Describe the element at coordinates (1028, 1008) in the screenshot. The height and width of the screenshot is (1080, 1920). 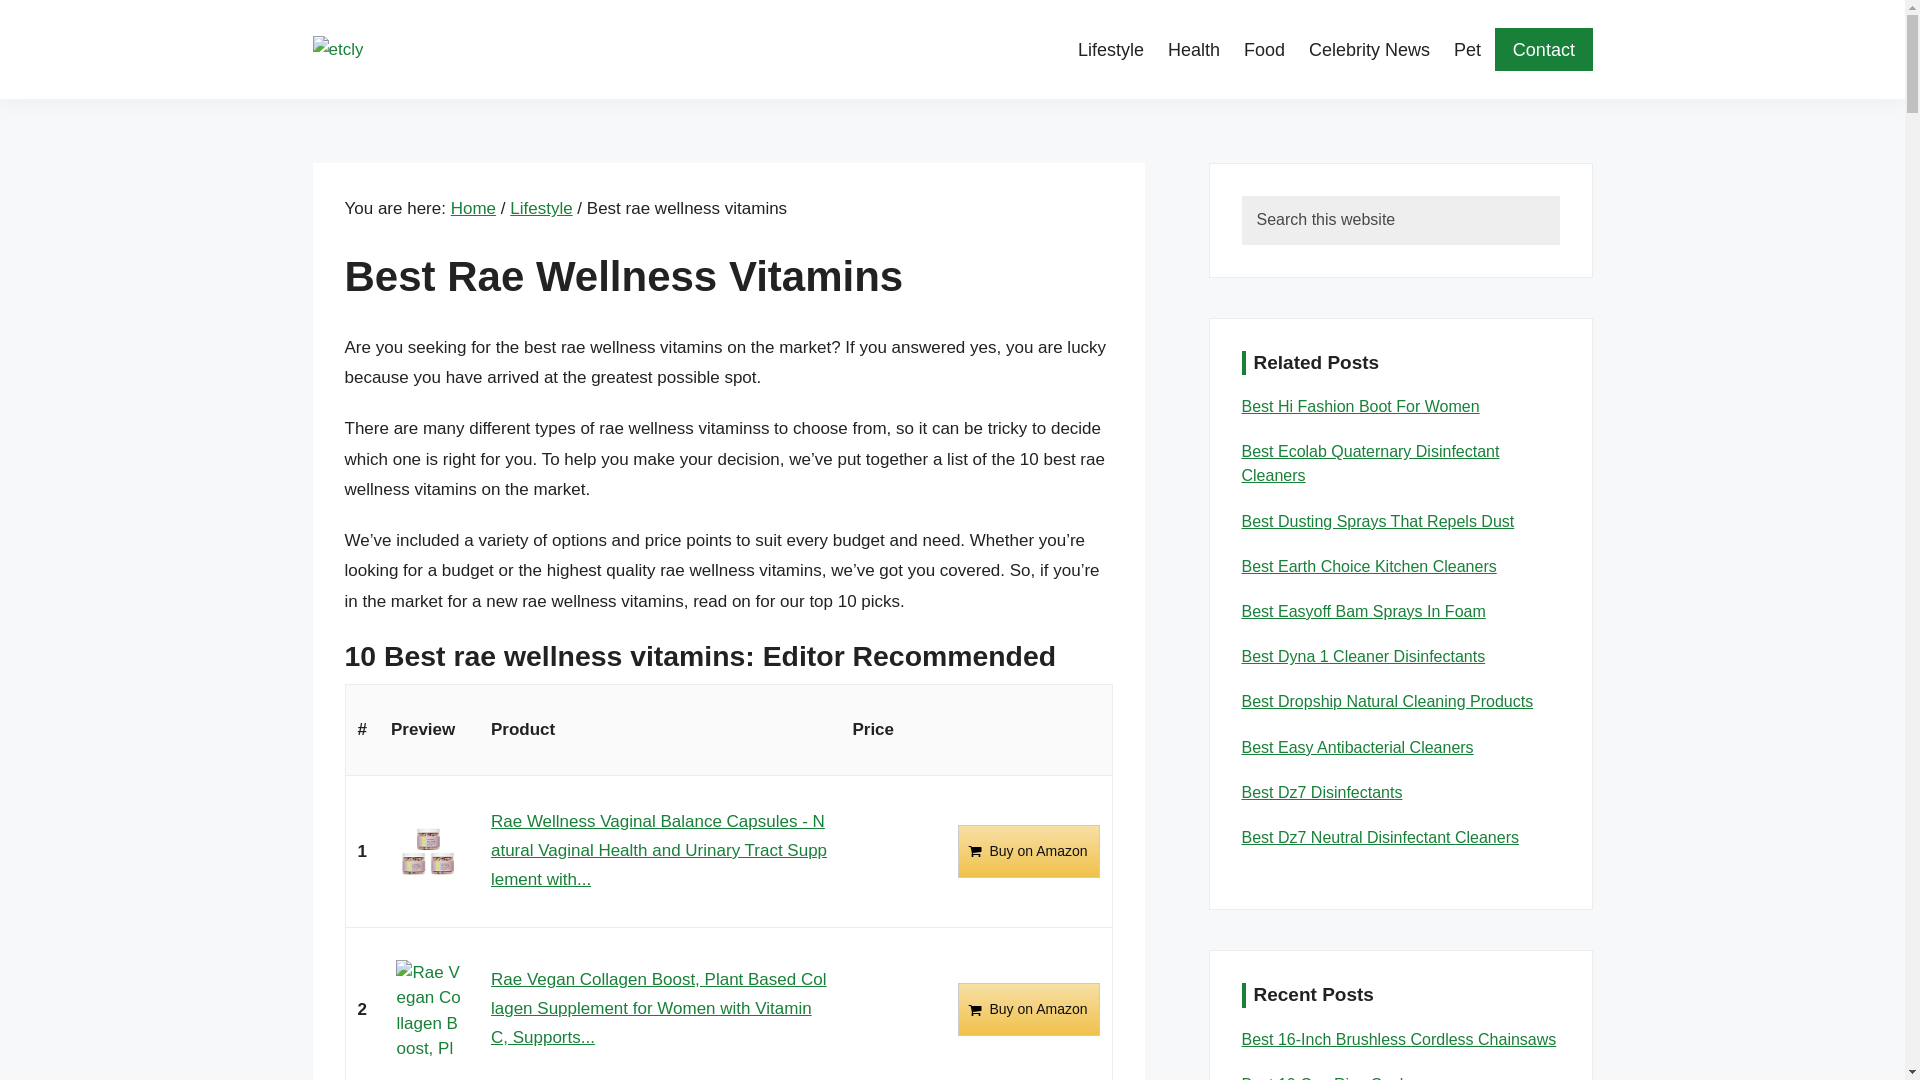
I see `Buy on Amazon` at that location.